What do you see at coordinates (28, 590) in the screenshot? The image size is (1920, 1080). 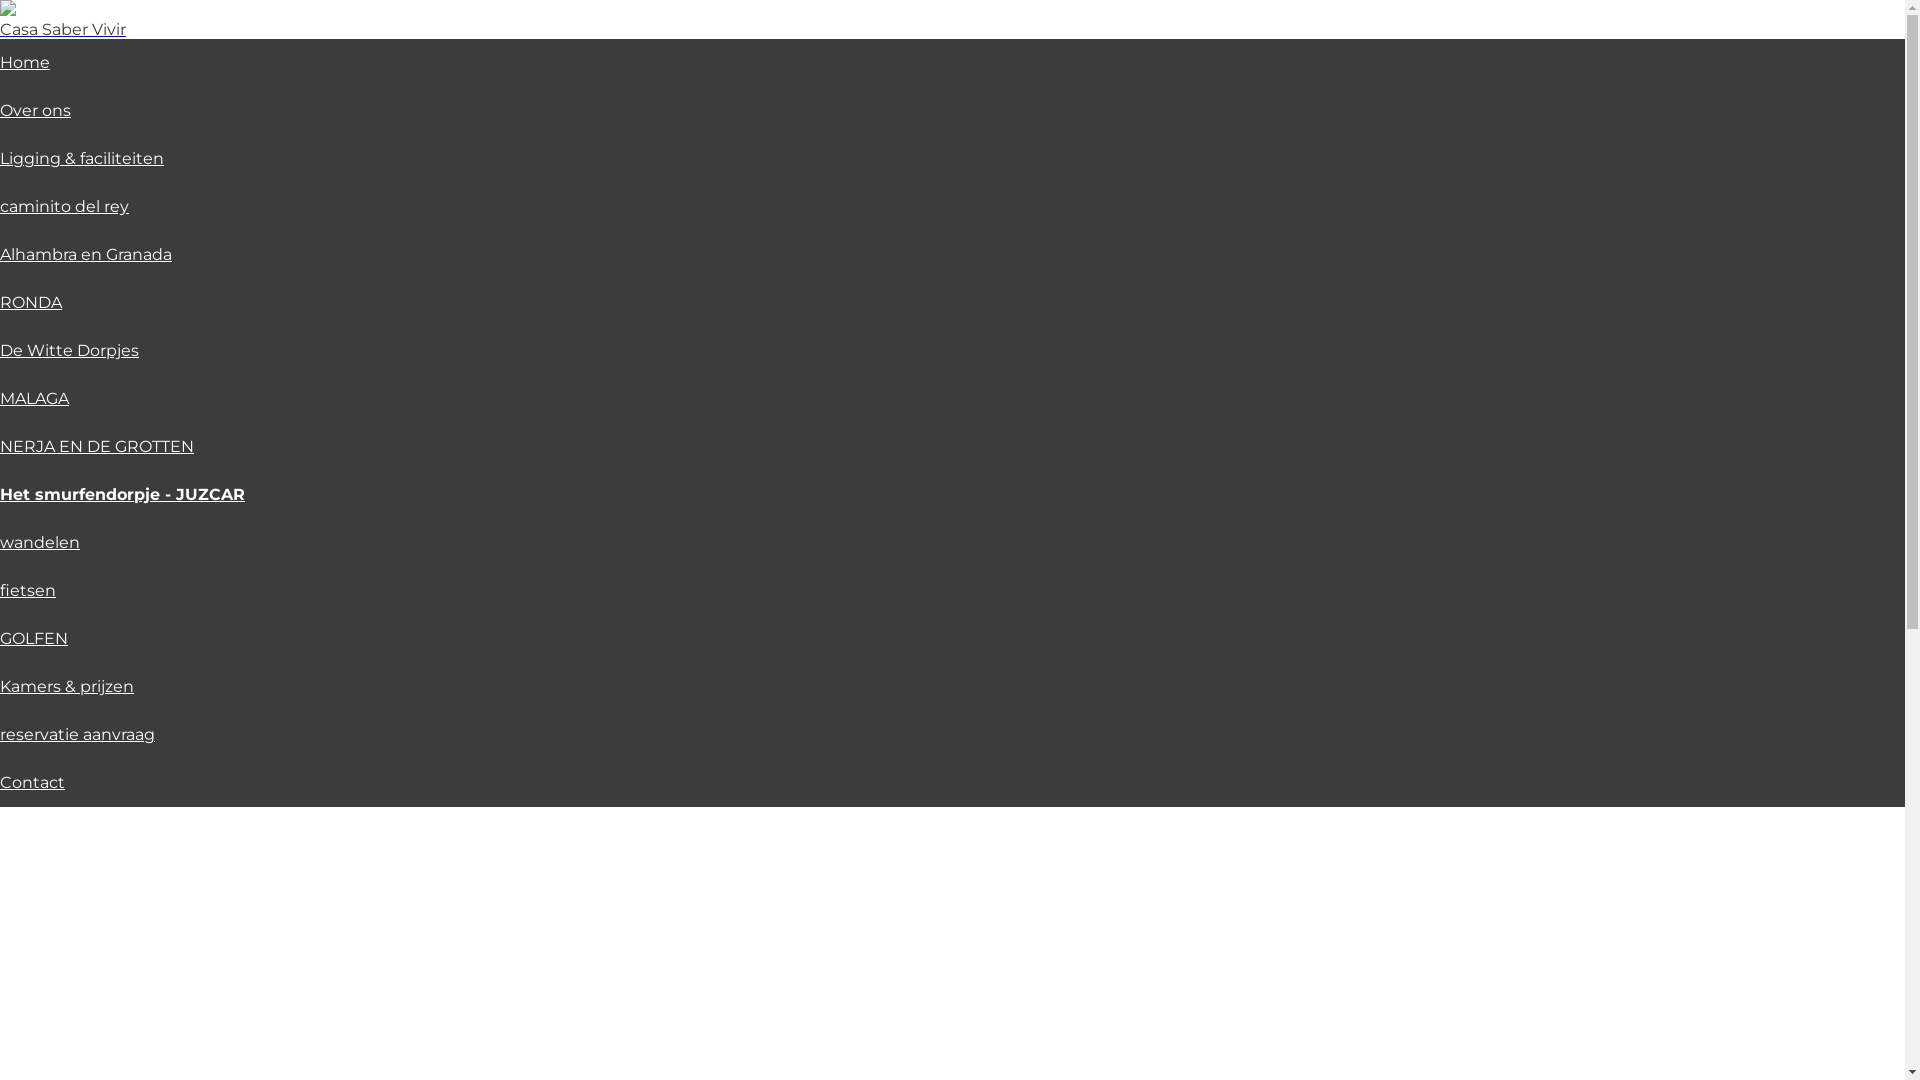 I see `fietsen` at bounding box center [28, 590].